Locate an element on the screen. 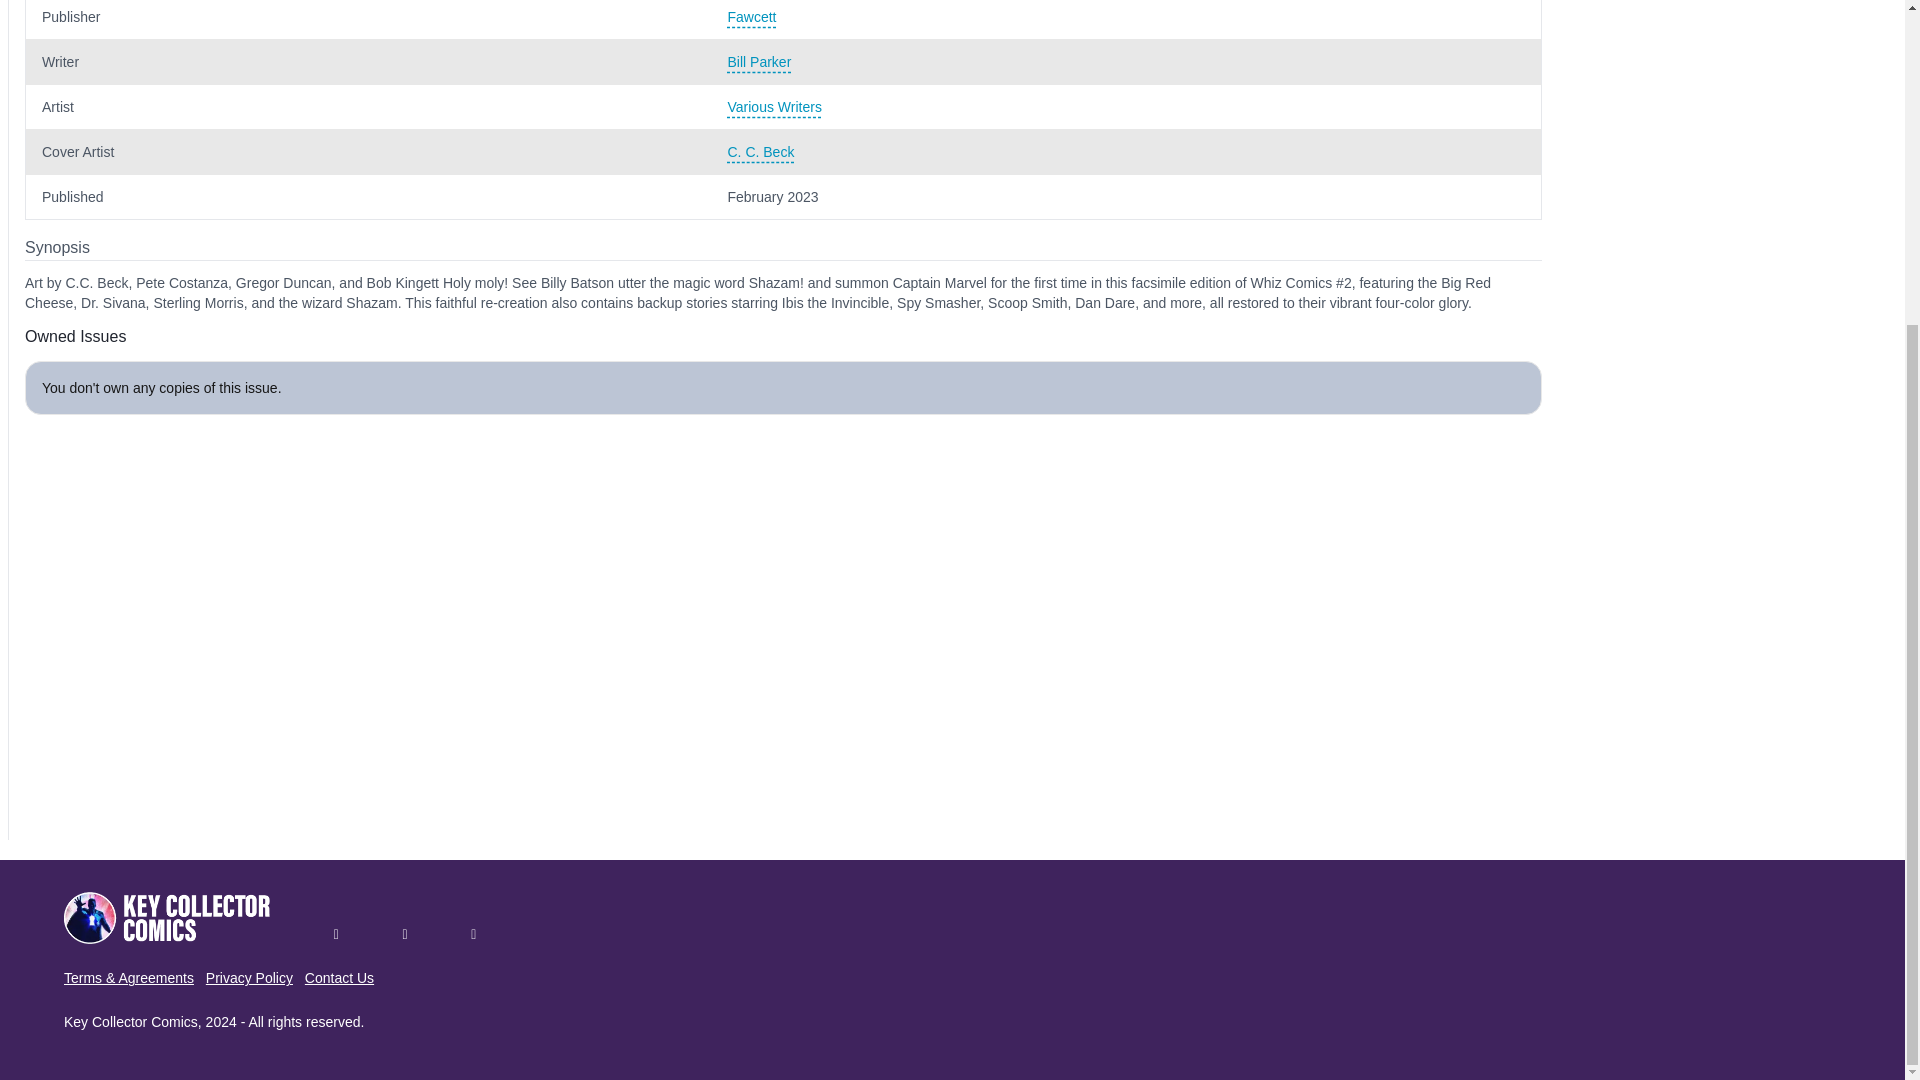 The height and width of the screenshot is (1080, 1920). Fawcett is located at coordinates (1126, 16).